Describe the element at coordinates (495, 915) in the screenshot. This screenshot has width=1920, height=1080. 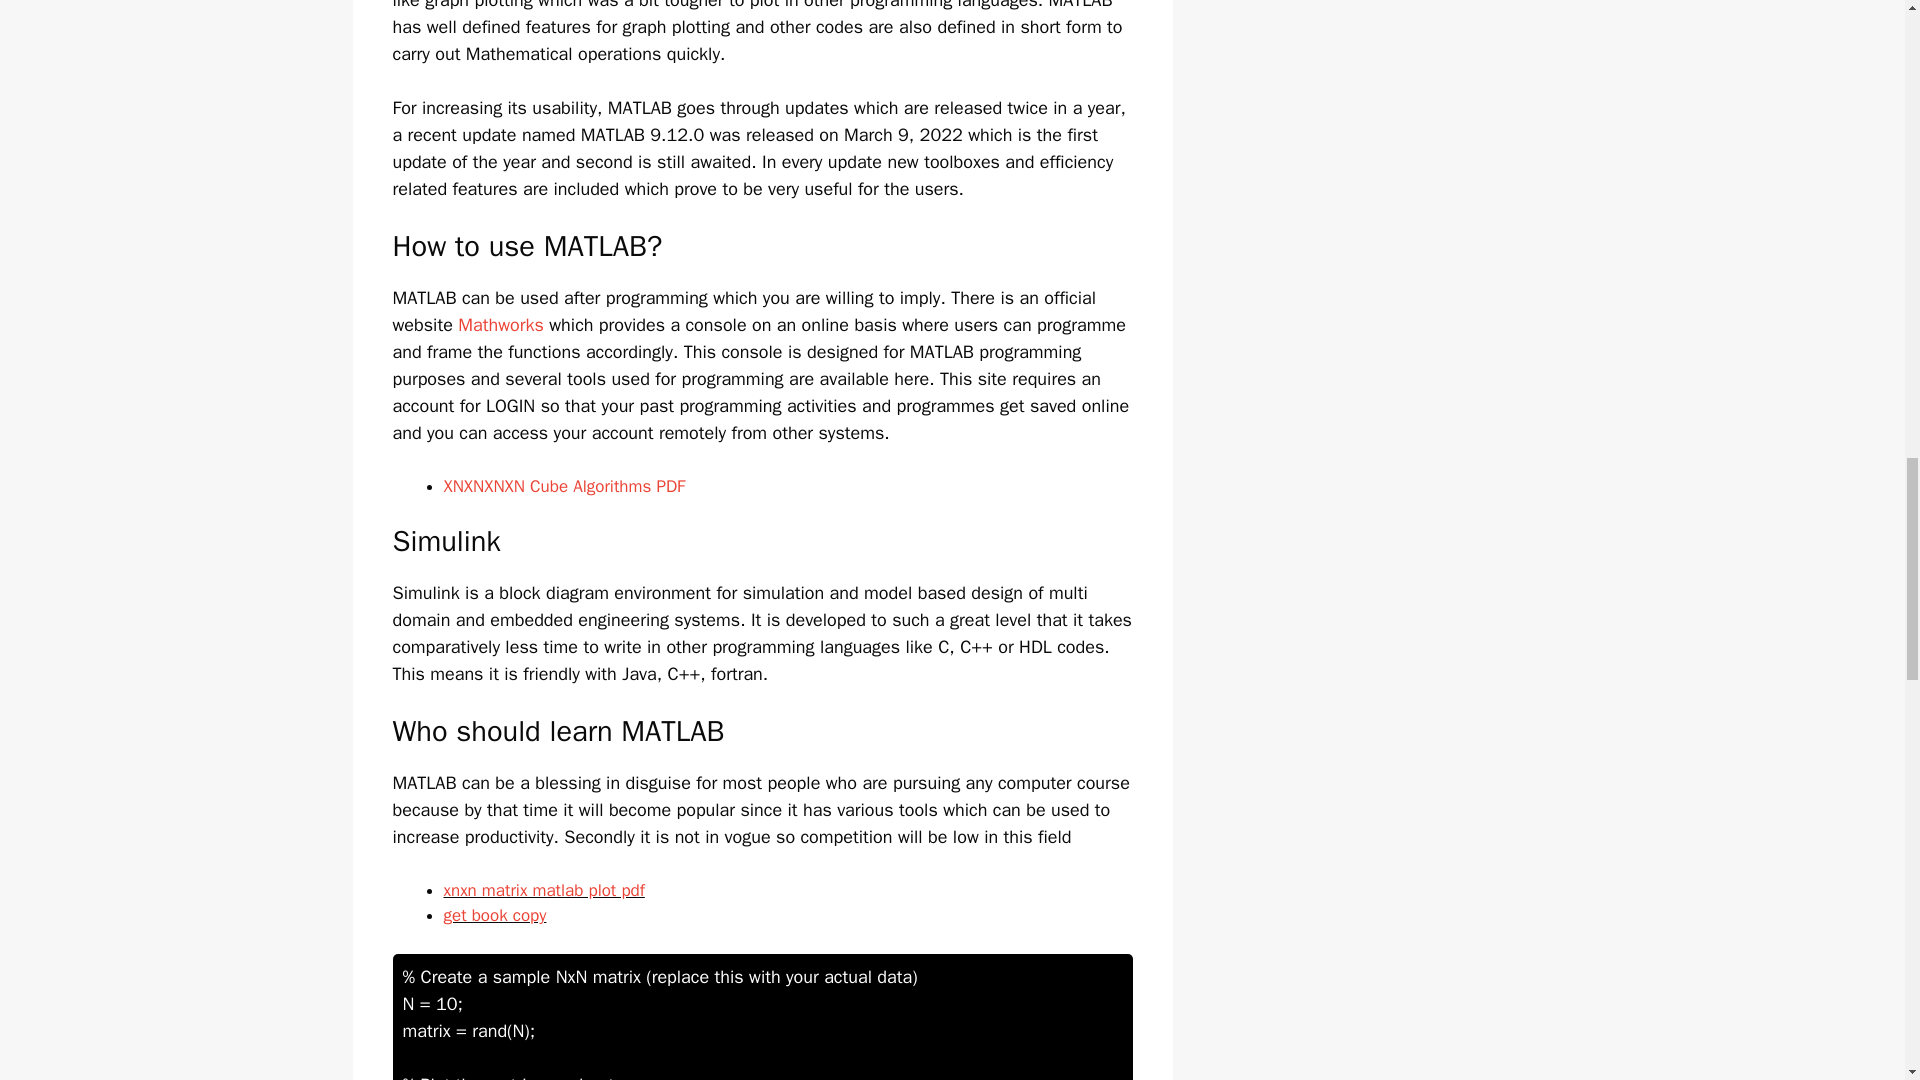
I see `get book copy` at that location.